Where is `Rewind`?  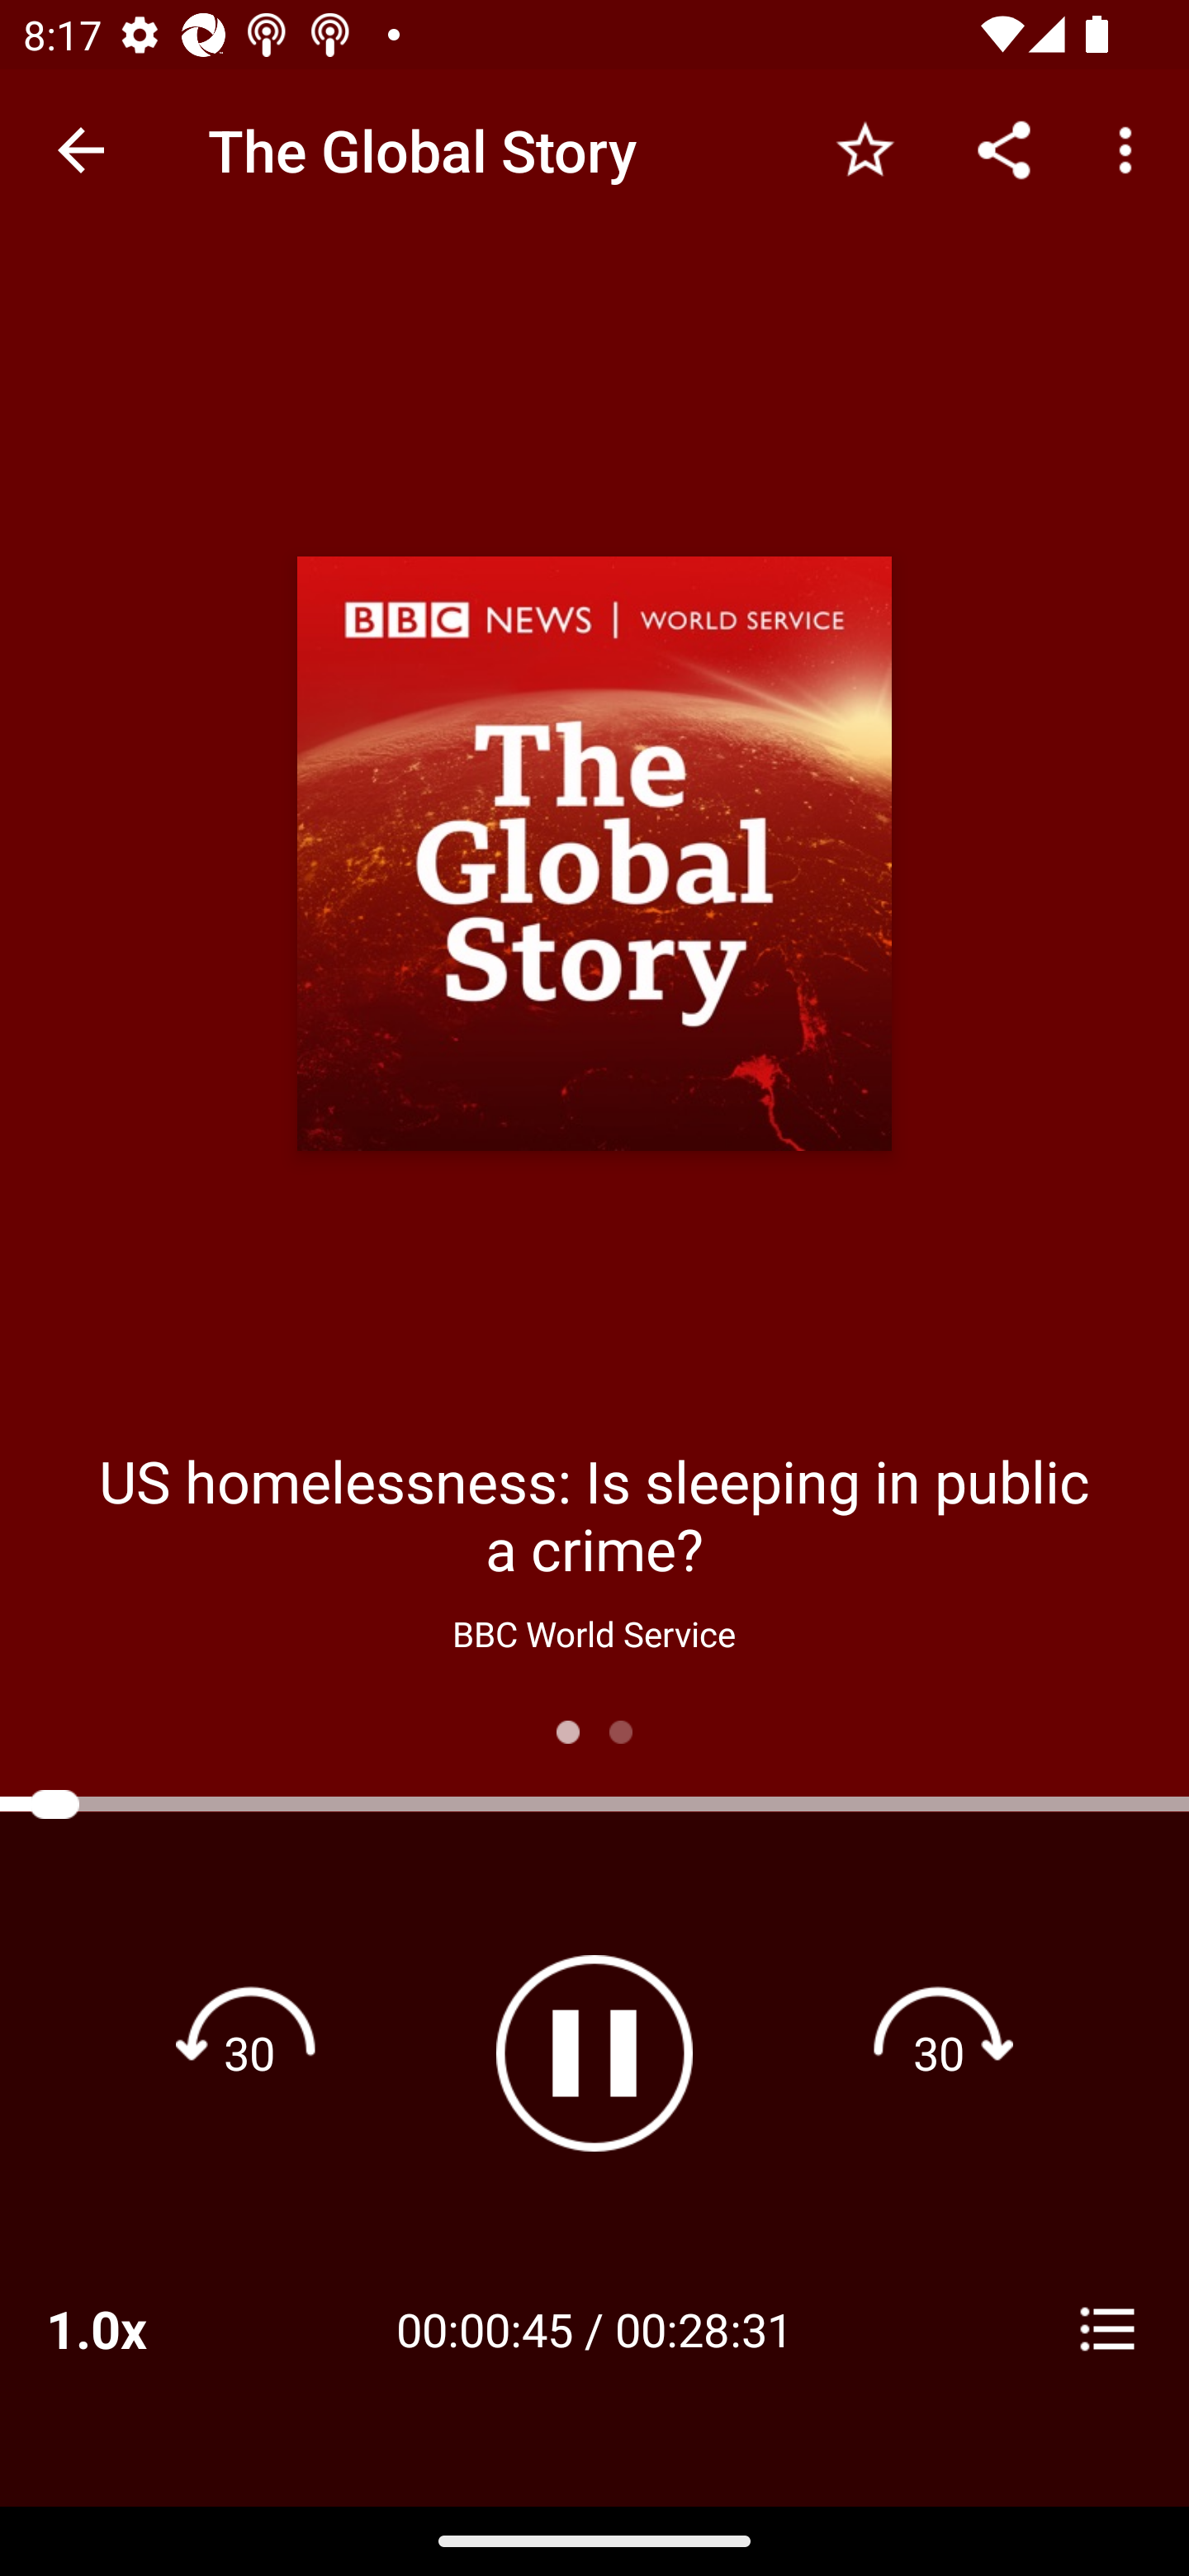
Rewind is located at coordinates (249, 2053).